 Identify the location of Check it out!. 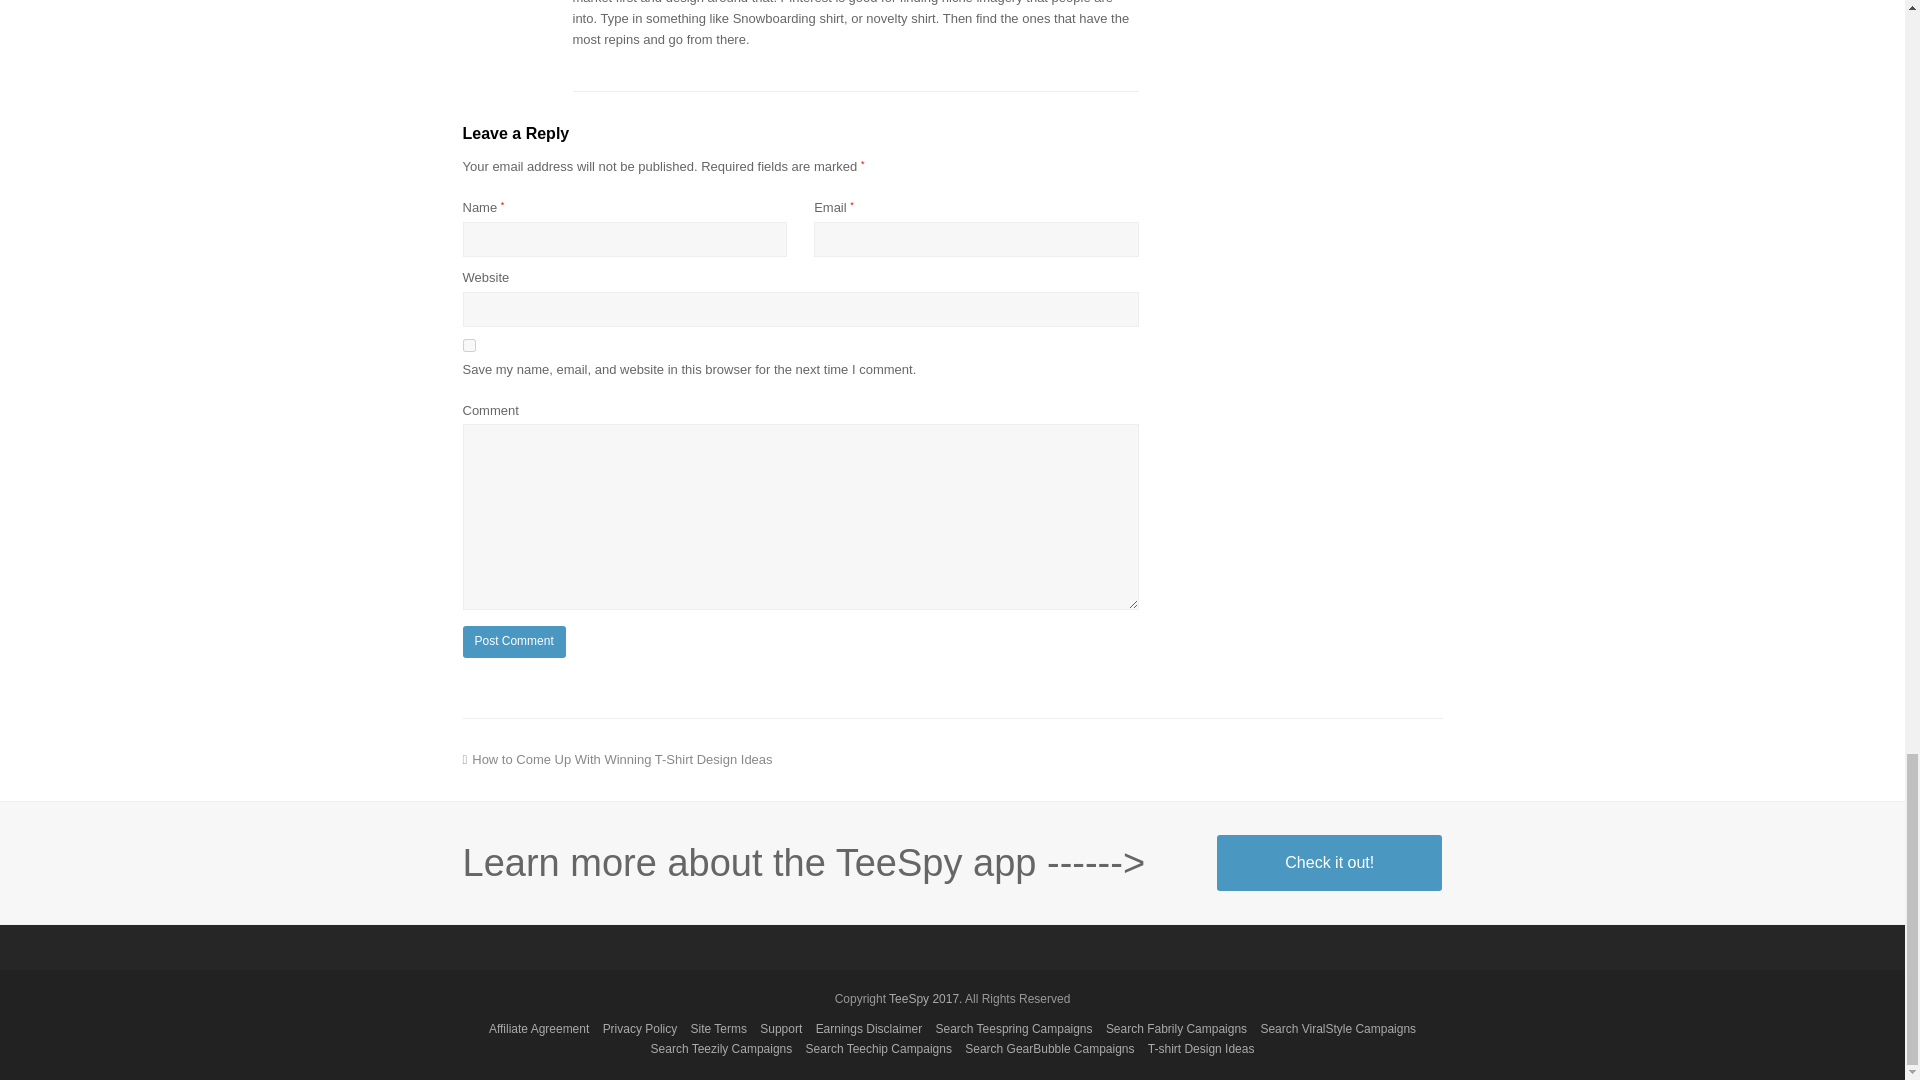
(1329, 862).